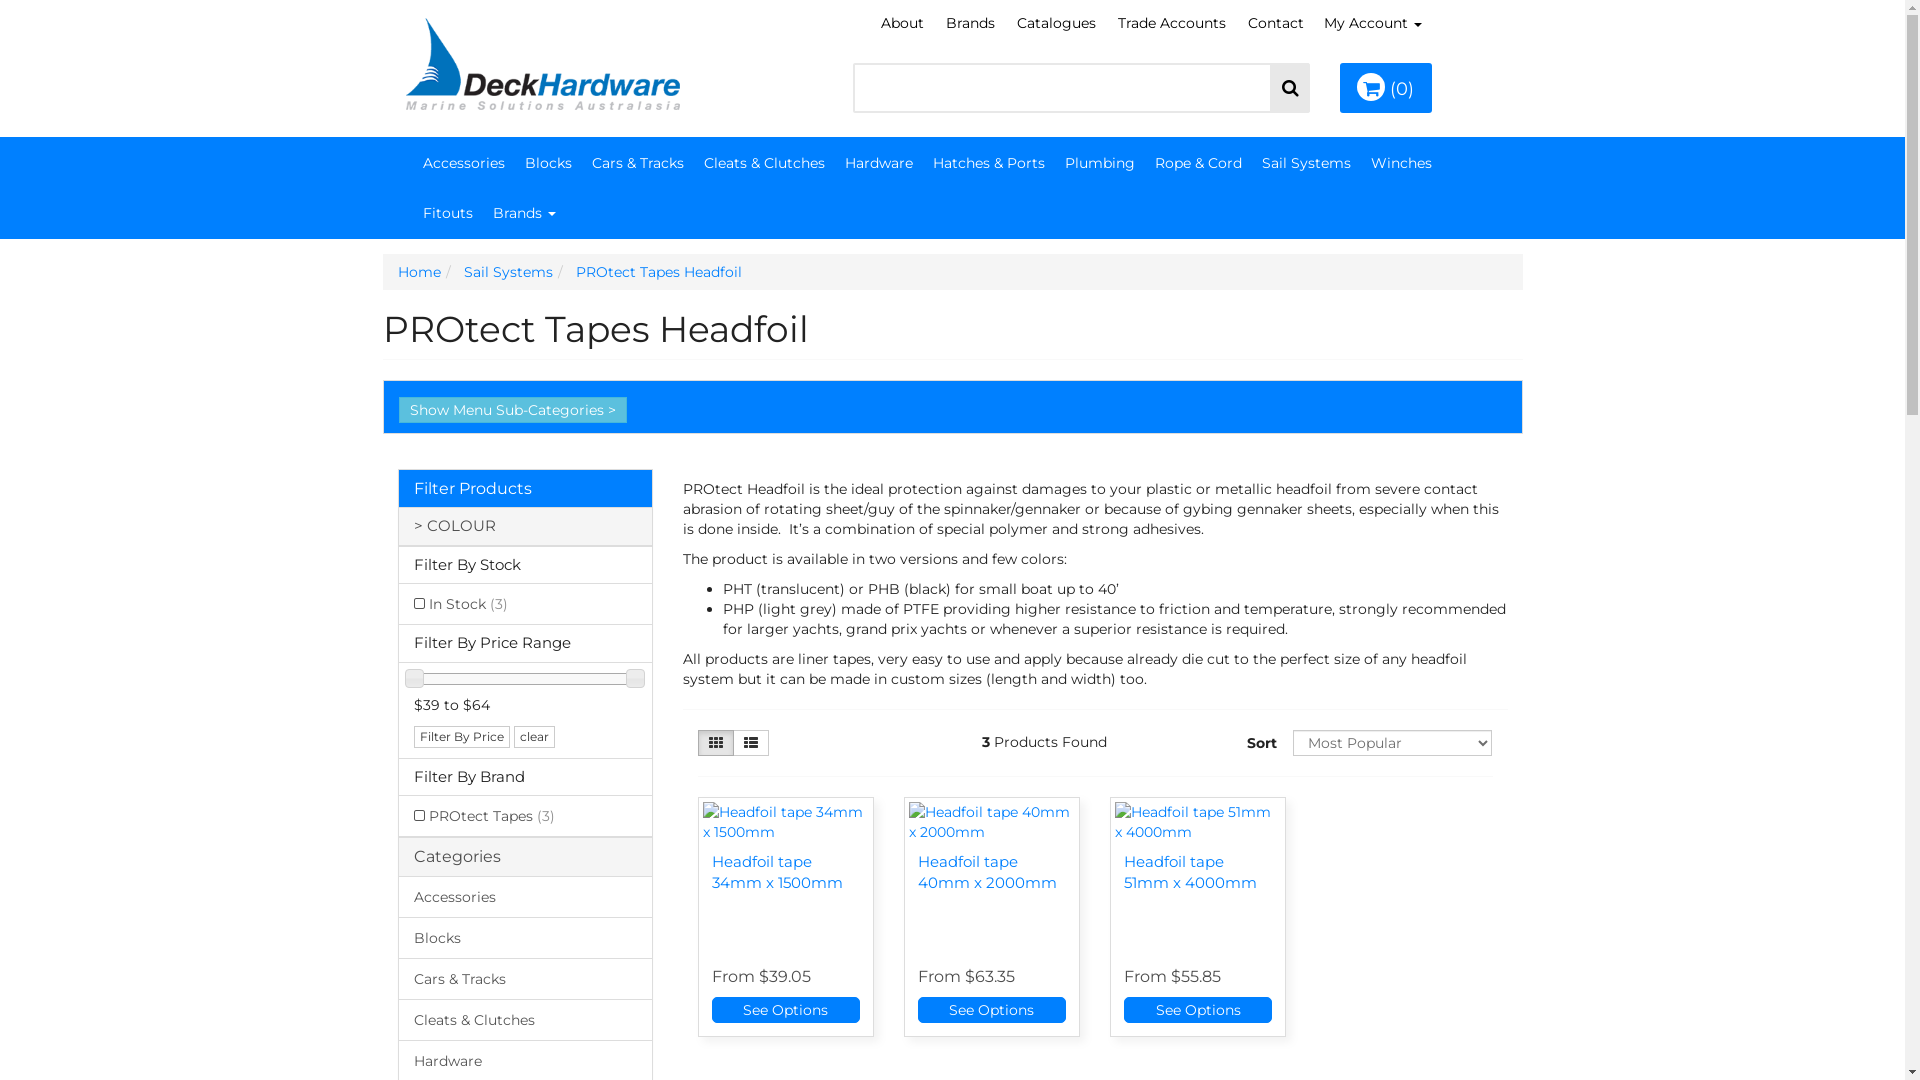 This screenshot has width=1920, height=1080. I want to click on Cars & Tracks, so click(524, 979).